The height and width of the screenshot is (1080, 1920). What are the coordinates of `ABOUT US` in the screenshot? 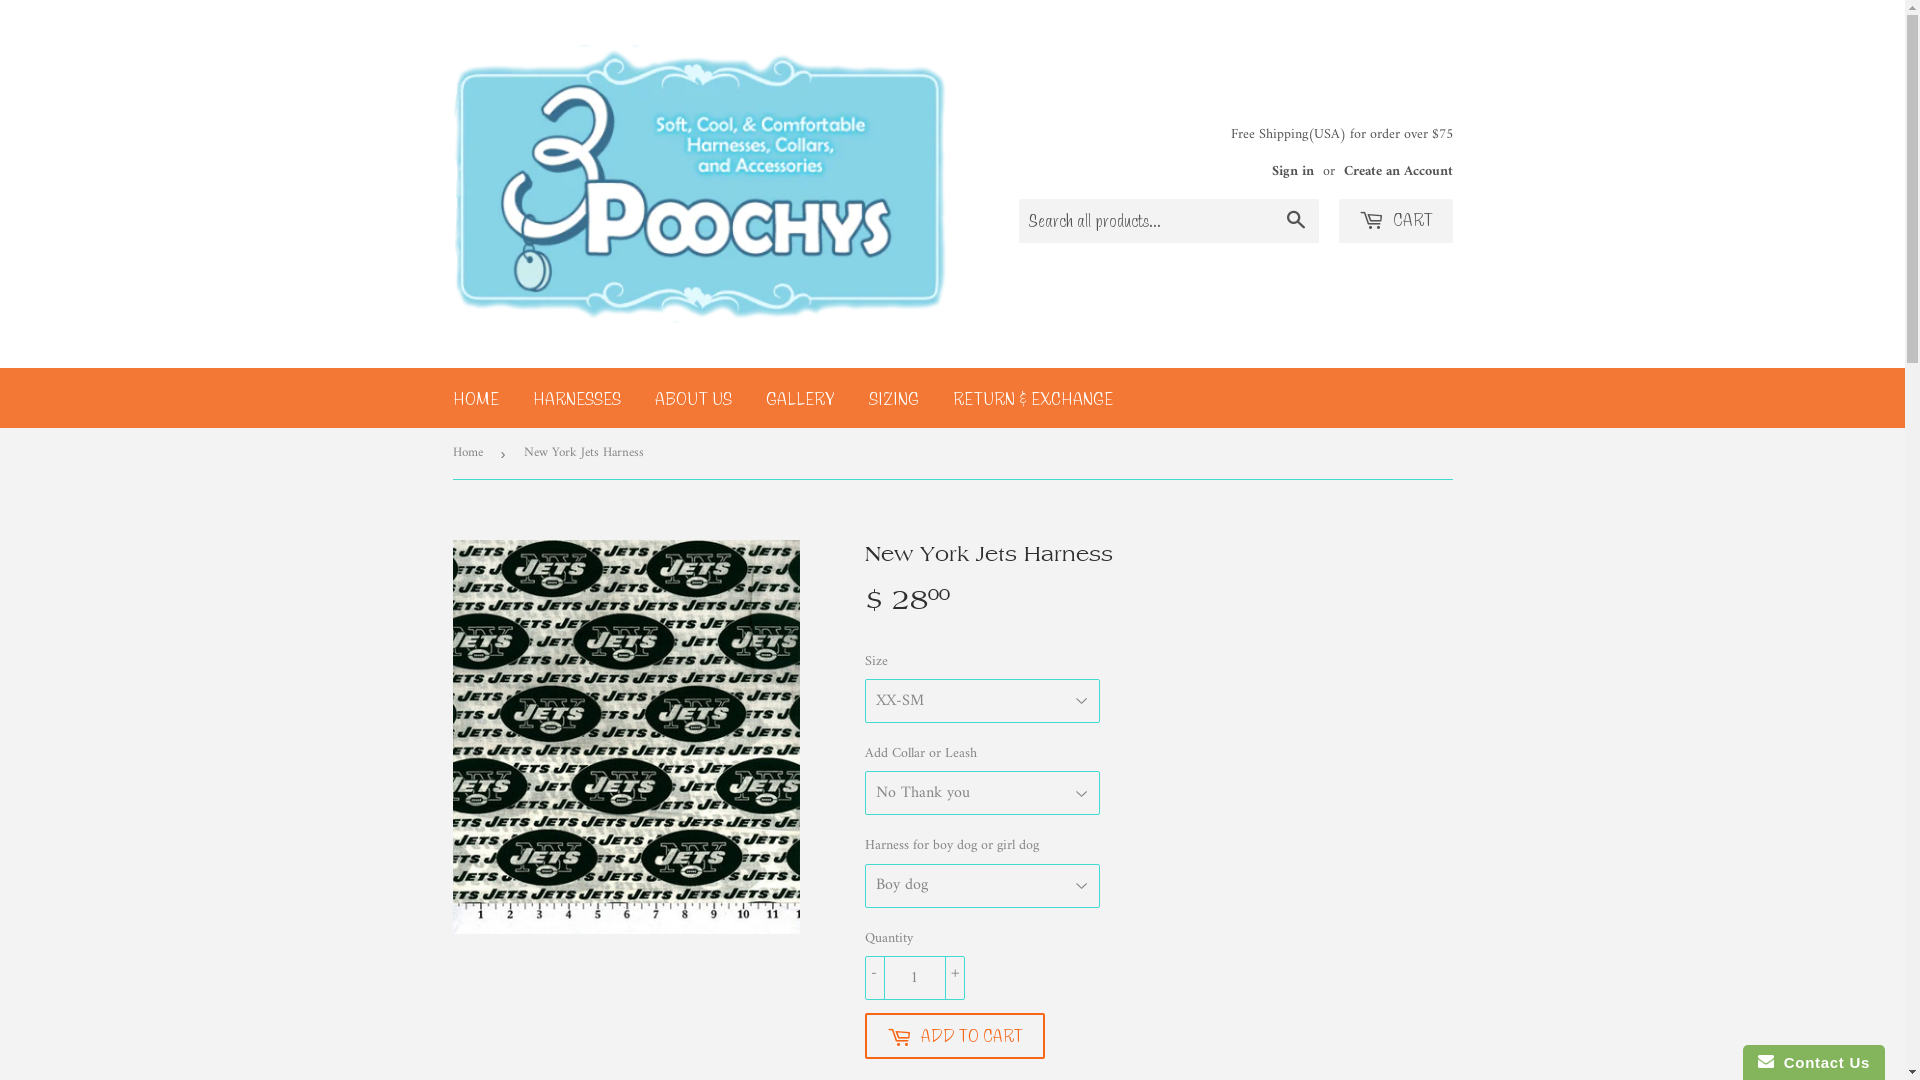 It's located at (694, 398).